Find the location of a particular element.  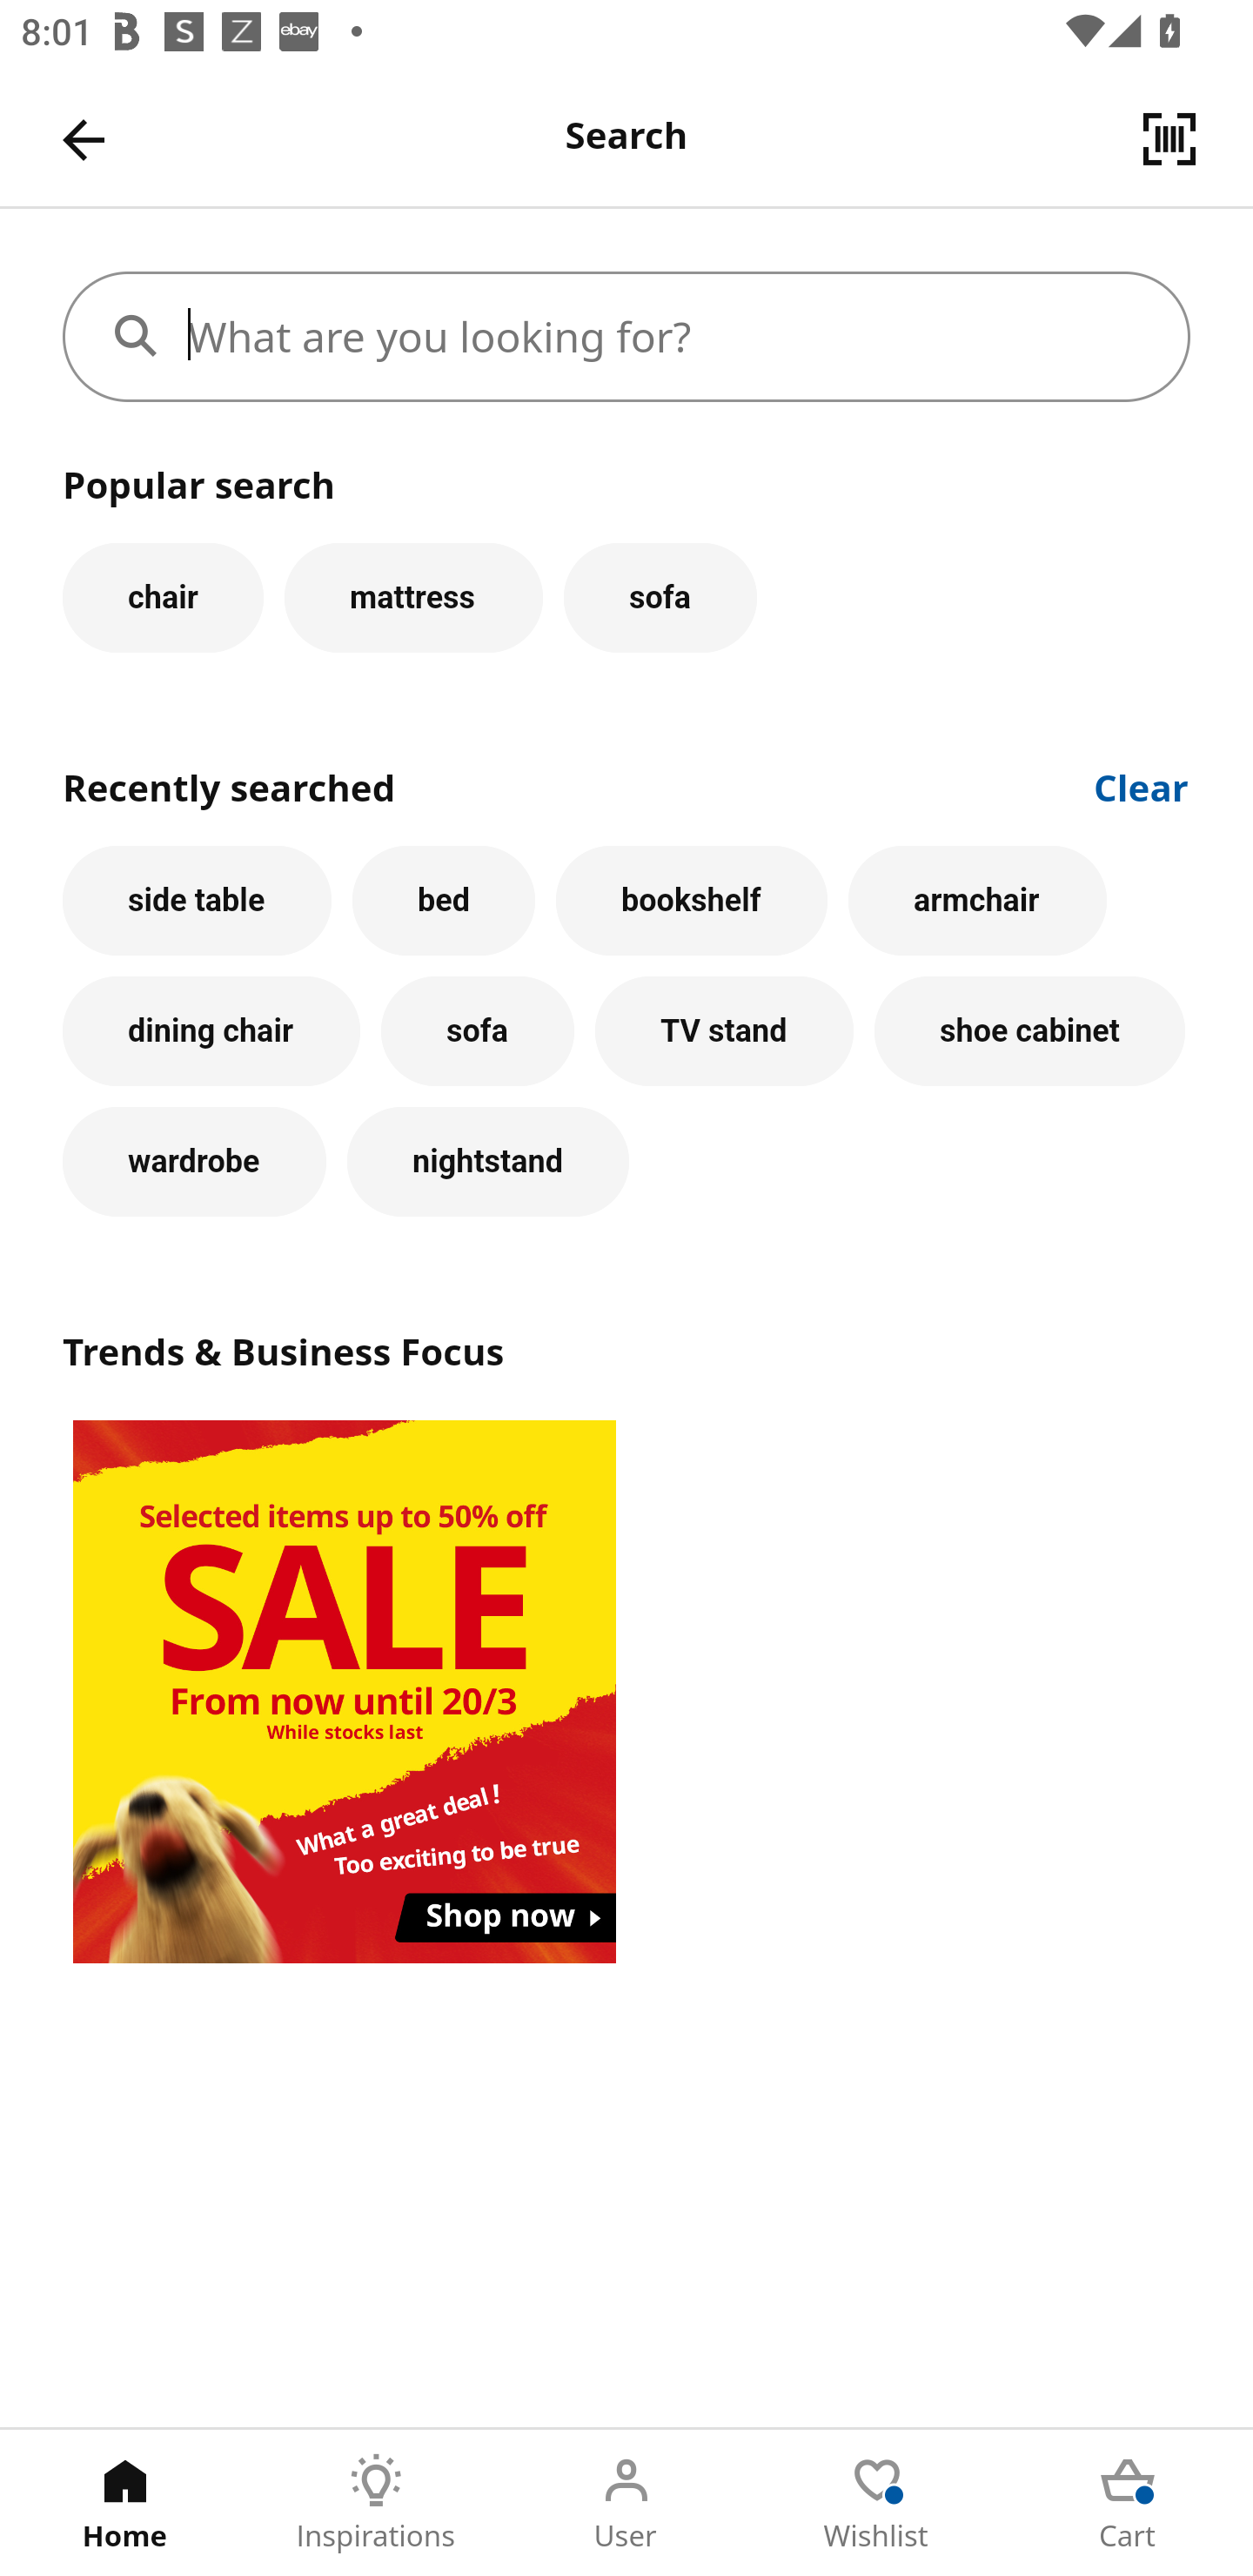

sofa is located at coordinates (477, 1031).